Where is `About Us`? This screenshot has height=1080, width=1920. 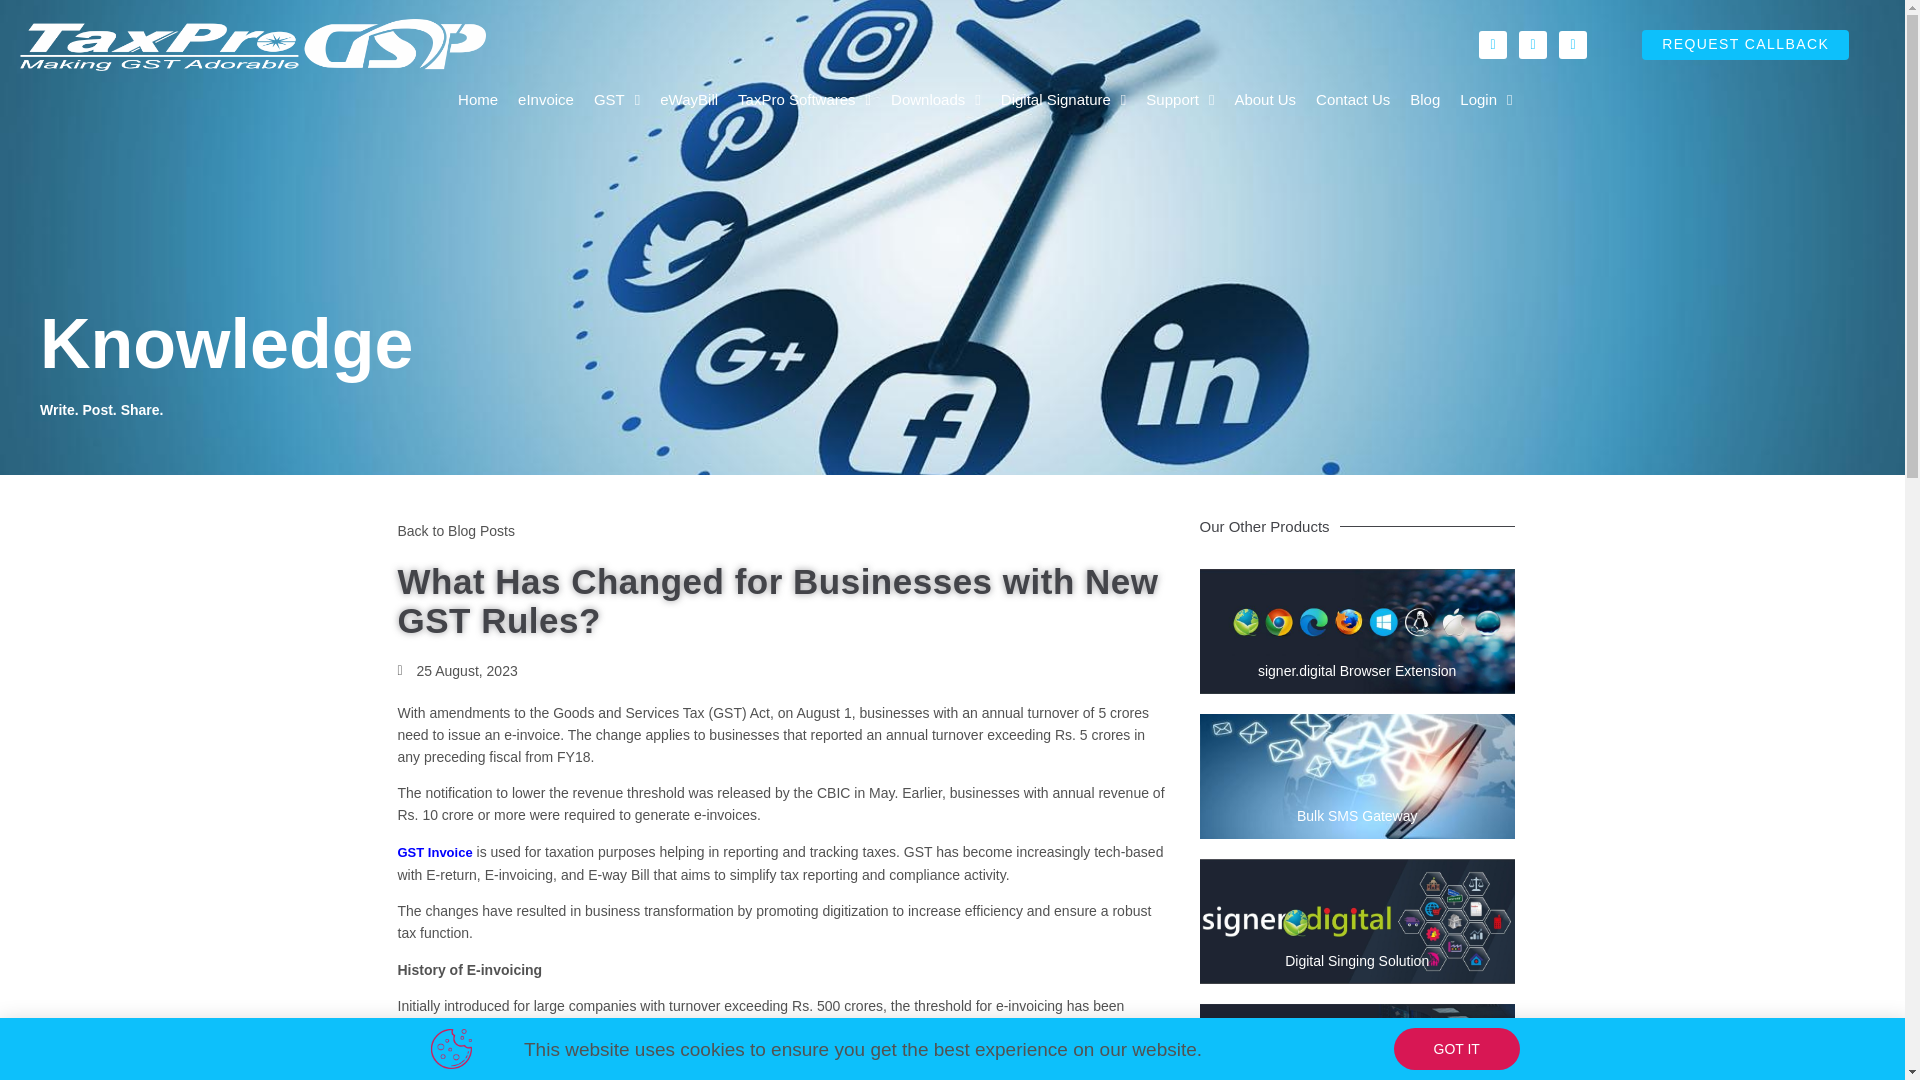 About Us is located at coordinates (1264, 100).